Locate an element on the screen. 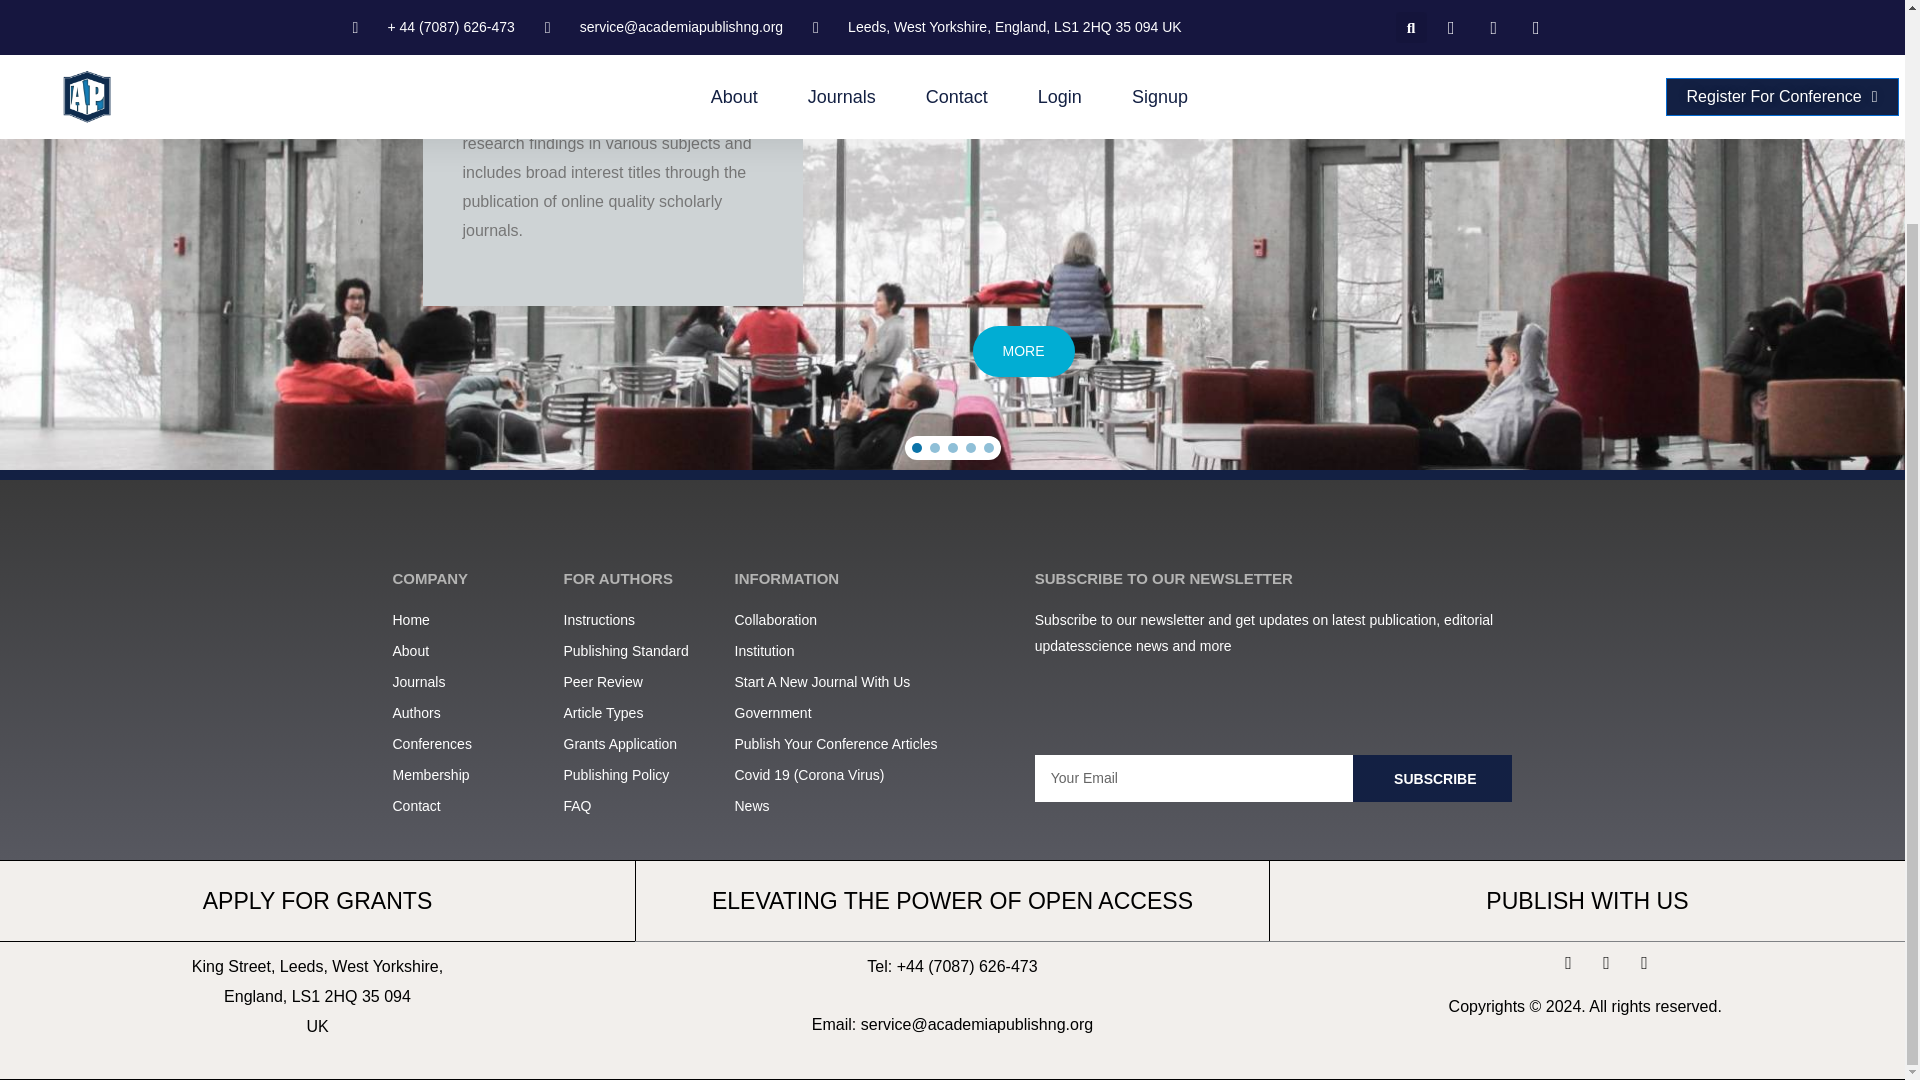 This screenshot has width=1920, height=1080. Journals is located at coordinates (467, 682).